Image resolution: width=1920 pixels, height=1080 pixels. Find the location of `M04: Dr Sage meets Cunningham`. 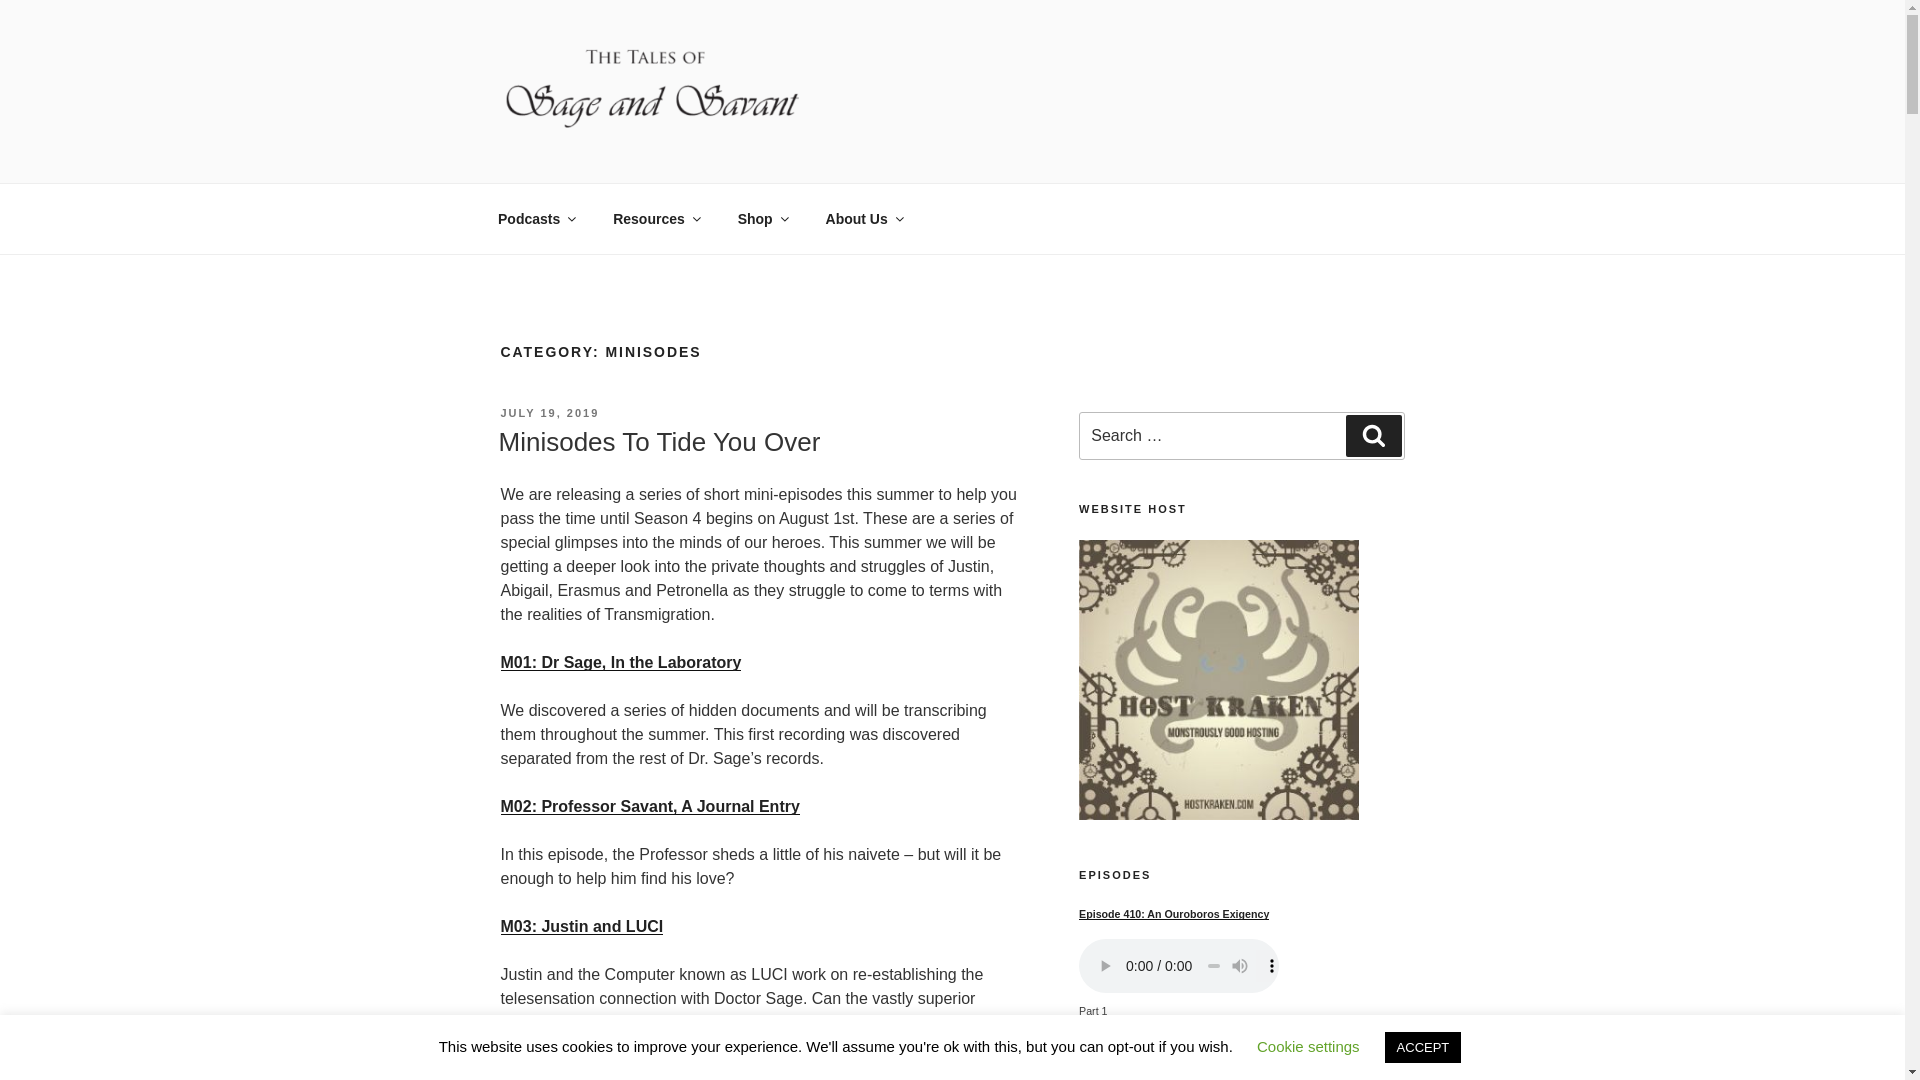

M04: Dr Sage meets Cunningham is located at coordinates (626, 1070).